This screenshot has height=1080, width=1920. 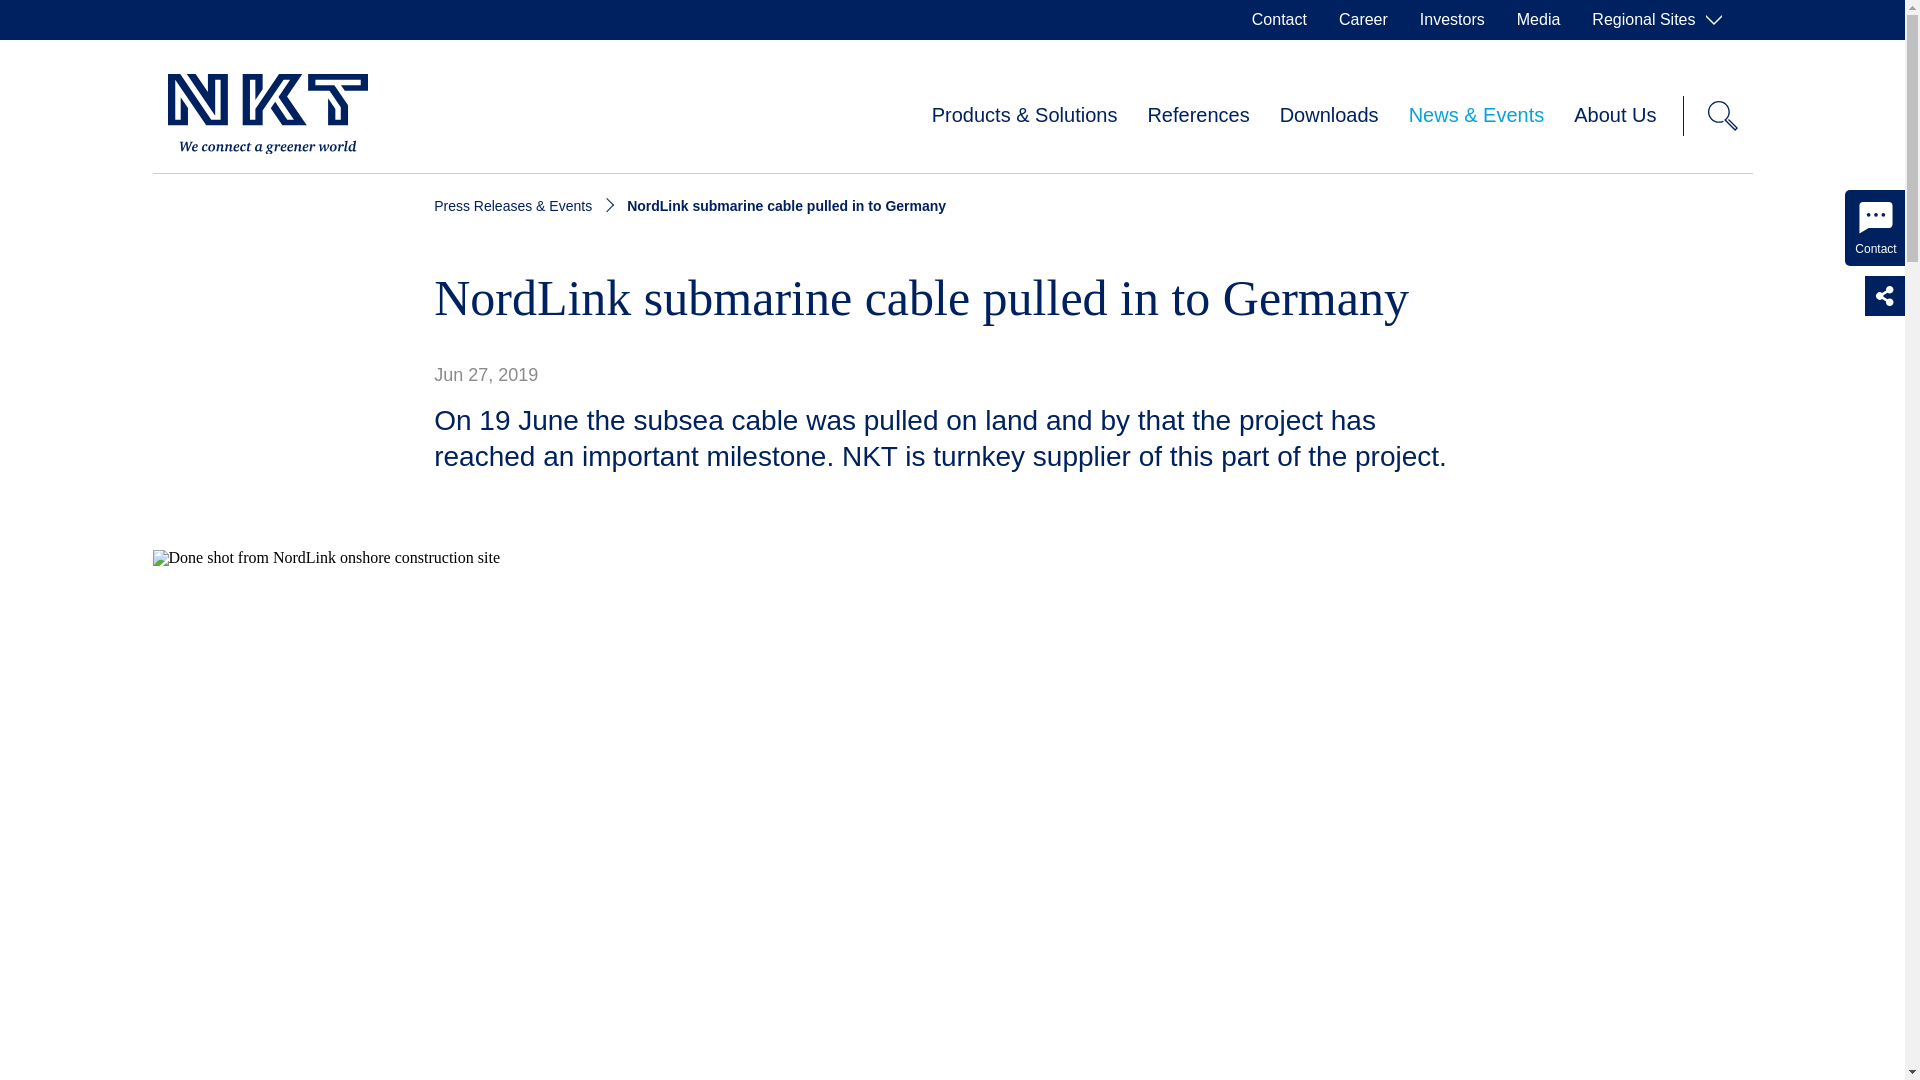 I want to click on Downloads, so click(x=1329, y=116).